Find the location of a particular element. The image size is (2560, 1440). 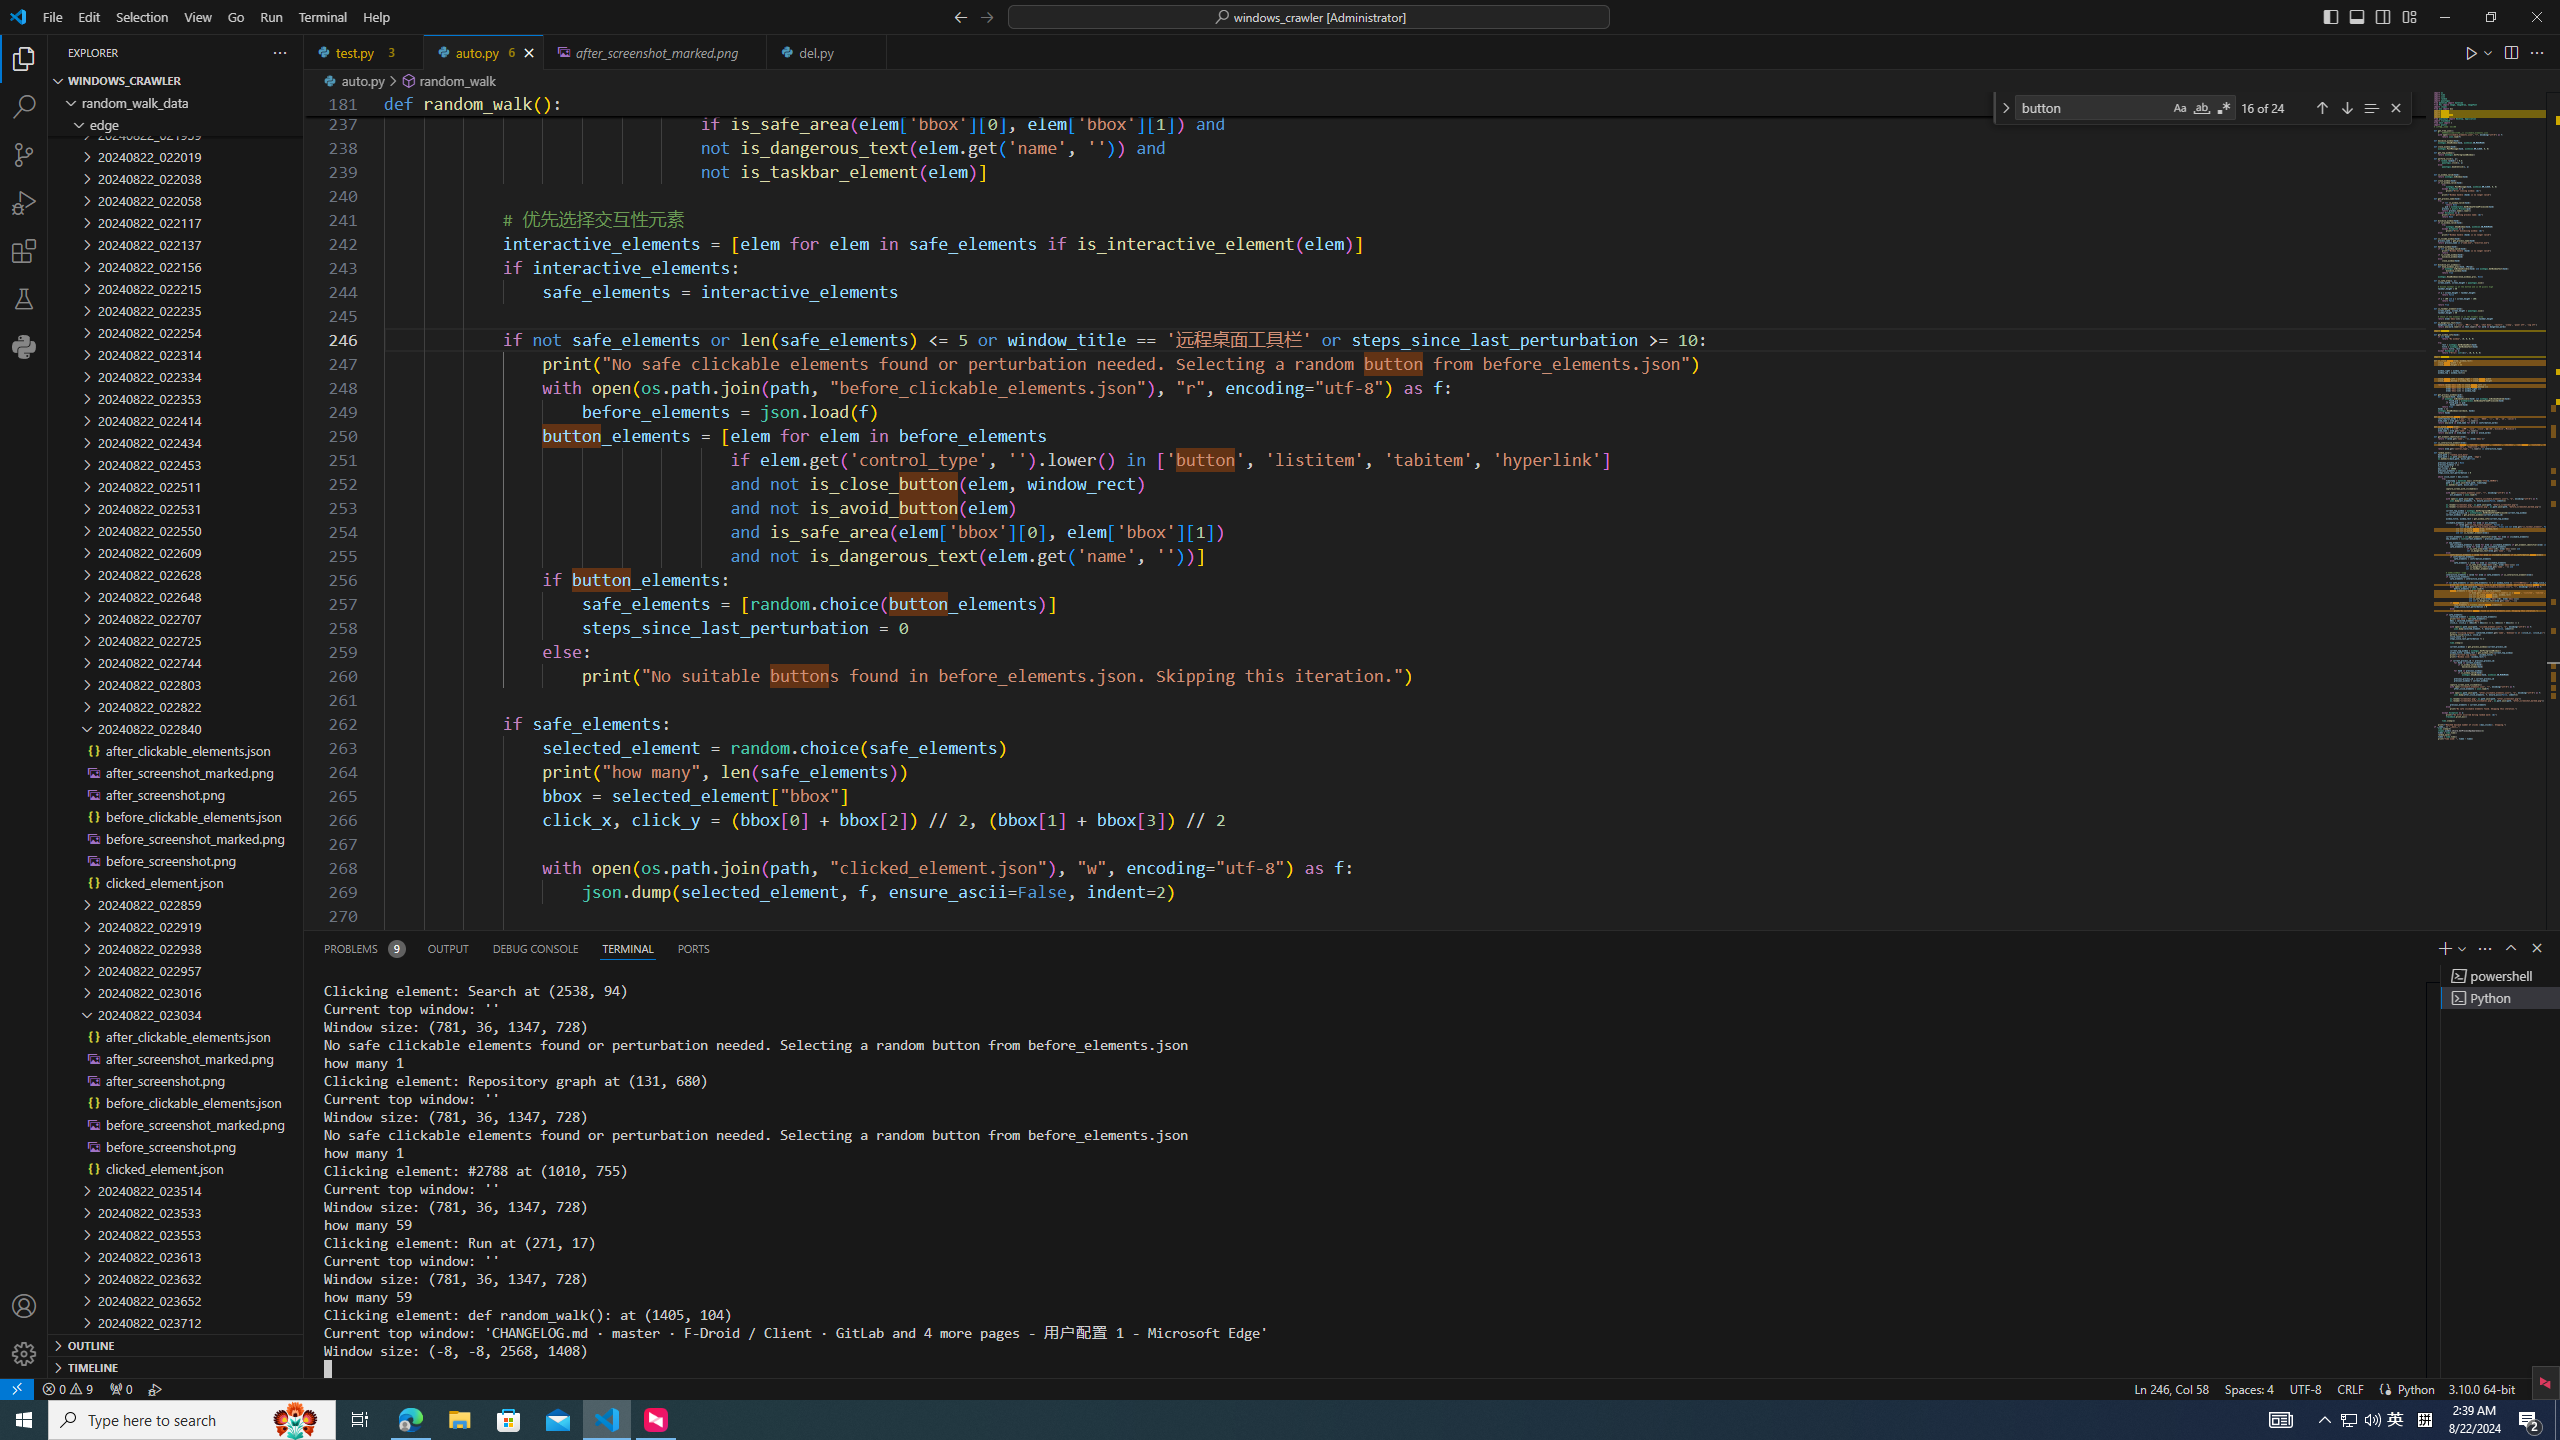

Go Back (Alt+LeftArrow) is located at coordinates (960, 16).